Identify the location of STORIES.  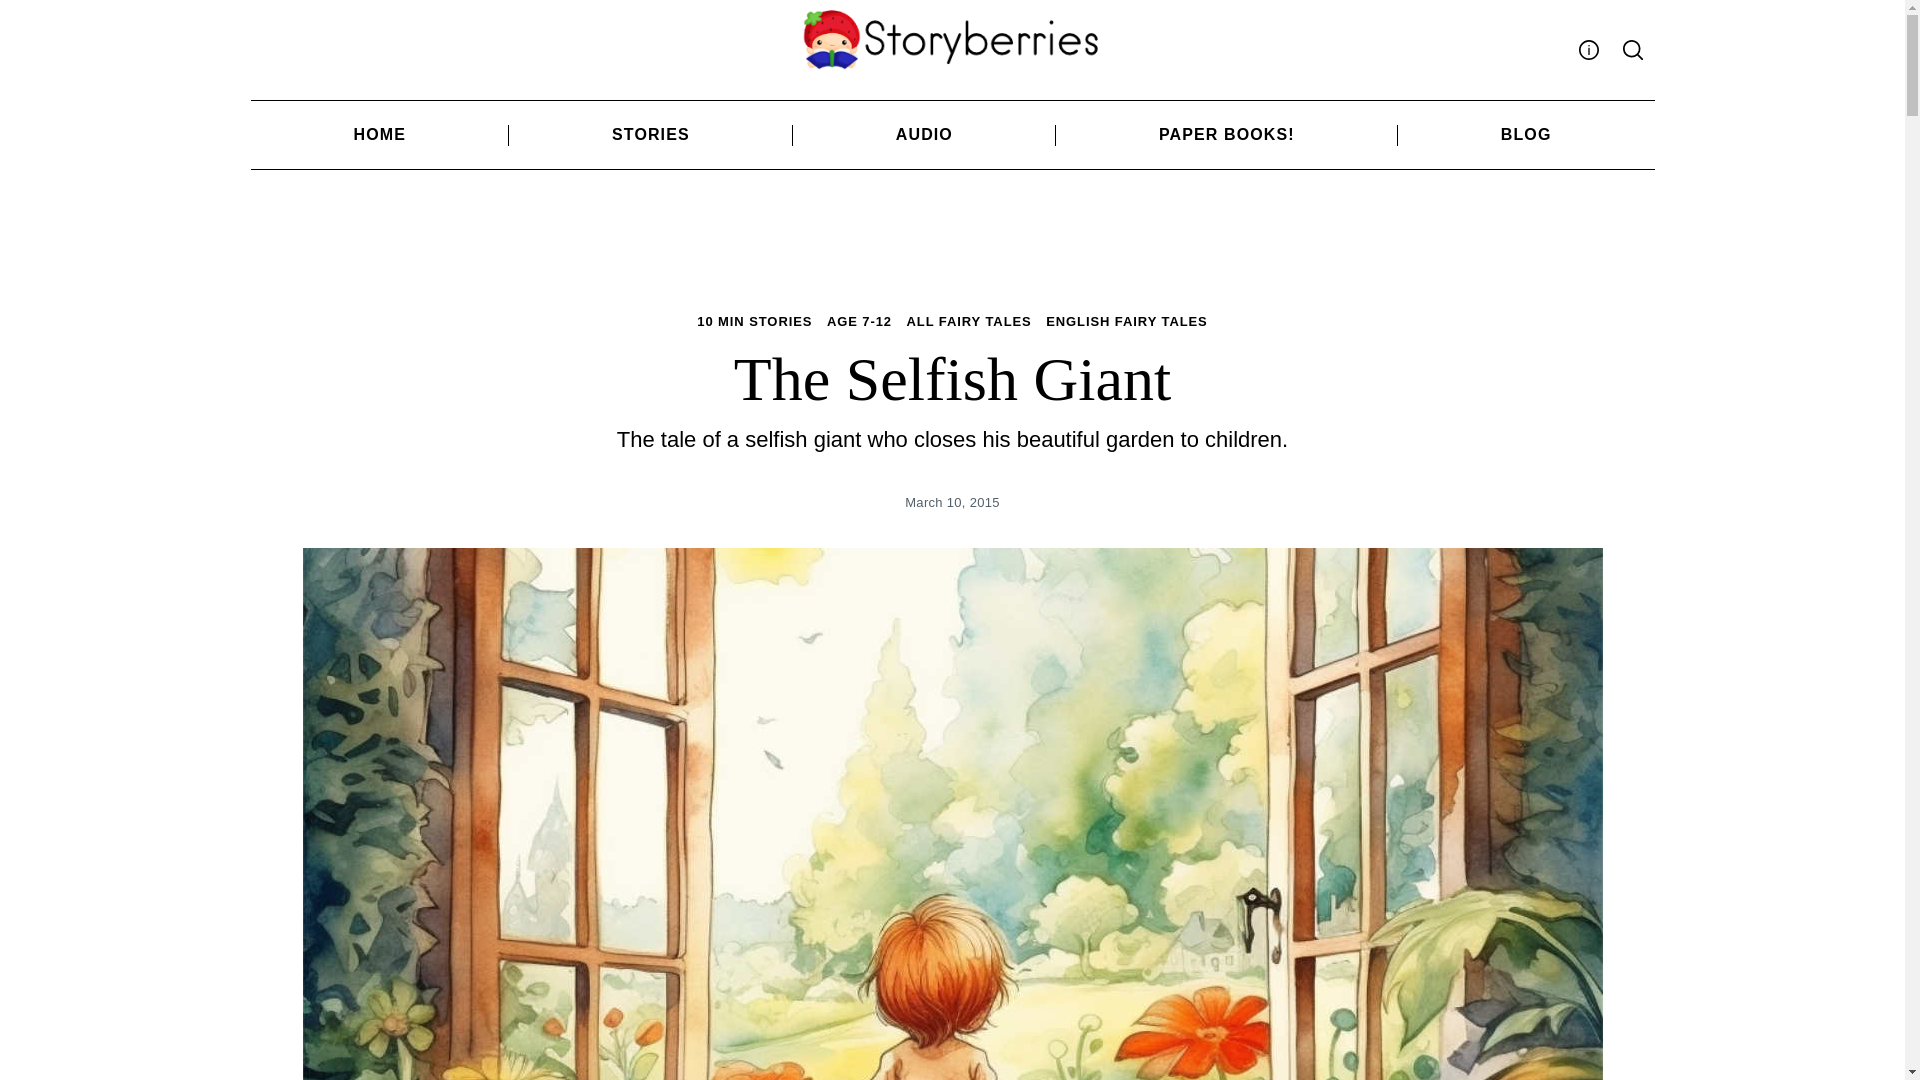
(650, 134).